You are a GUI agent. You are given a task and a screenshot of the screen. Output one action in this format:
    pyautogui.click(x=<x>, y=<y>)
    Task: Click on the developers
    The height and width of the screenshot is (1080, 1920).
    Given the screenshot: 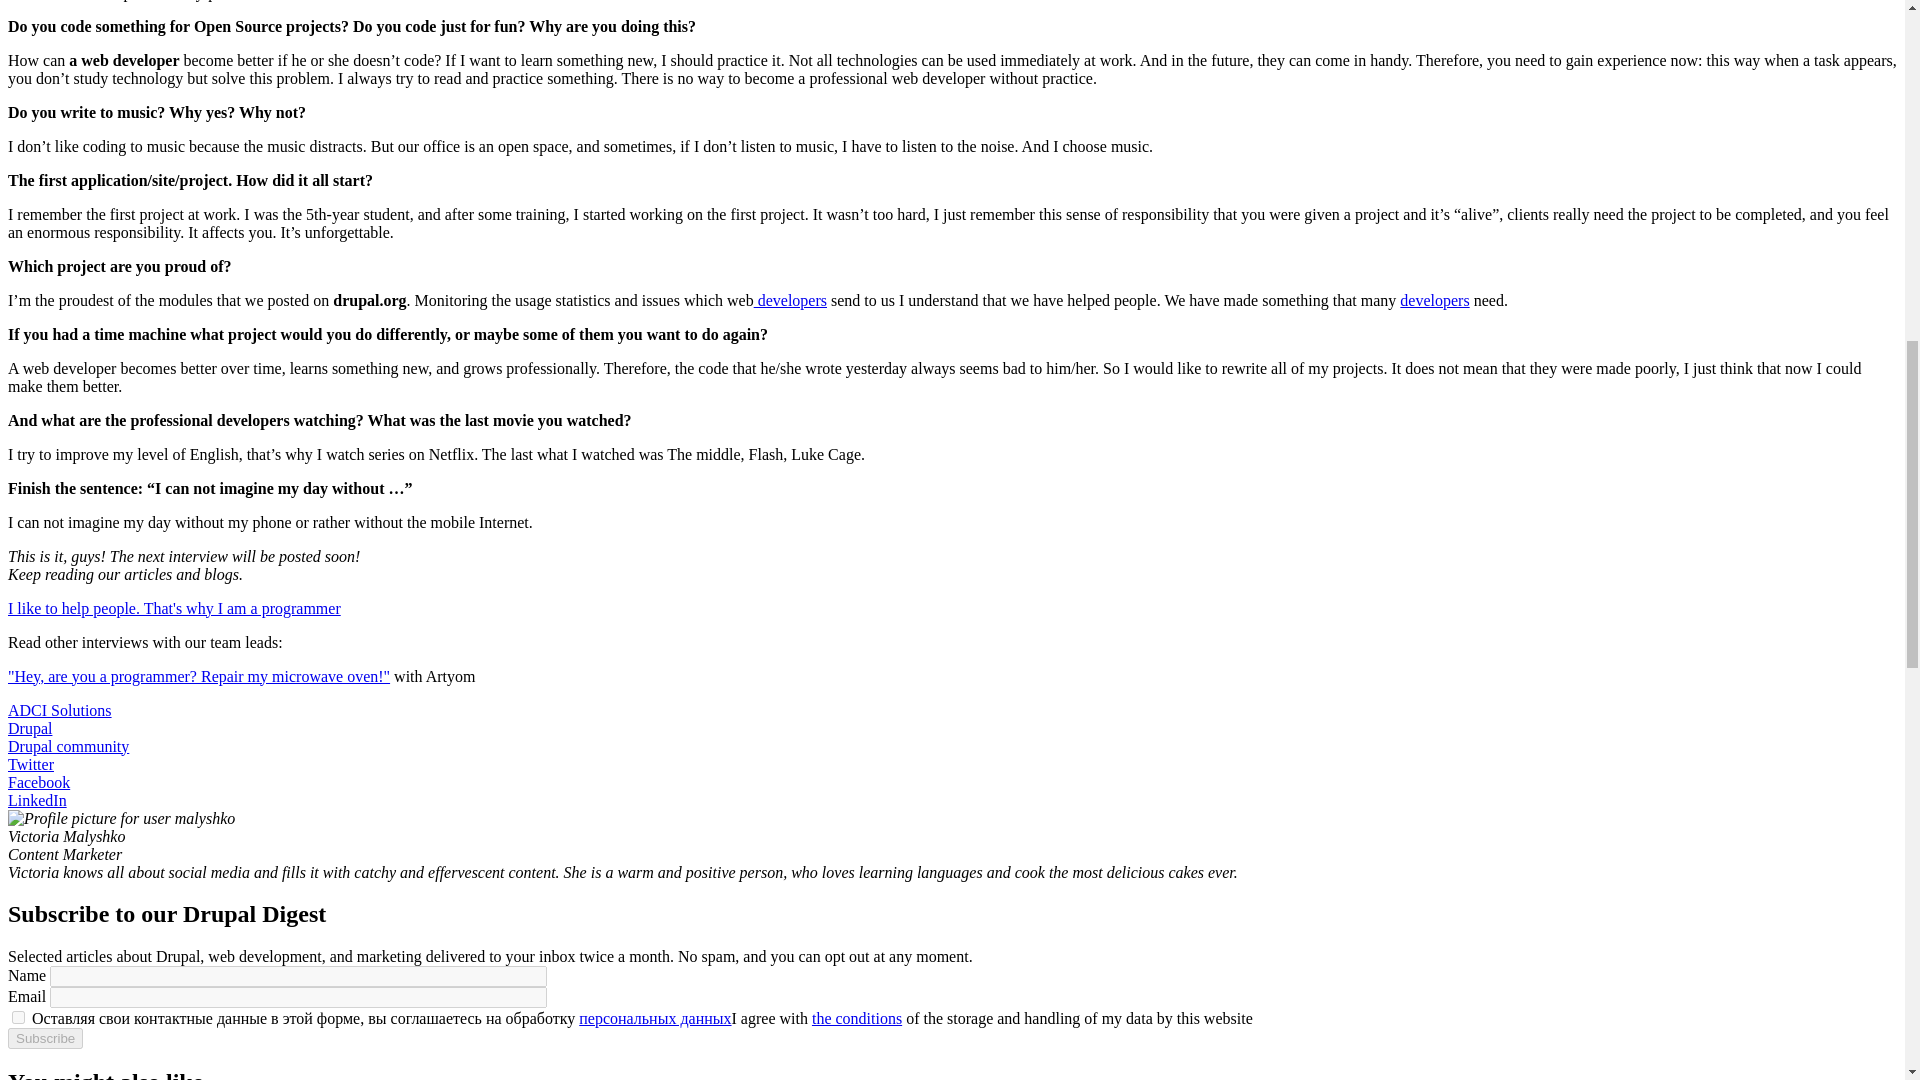 What is the action you would take?
    pyautogui.click(x=1434, y=300)
    